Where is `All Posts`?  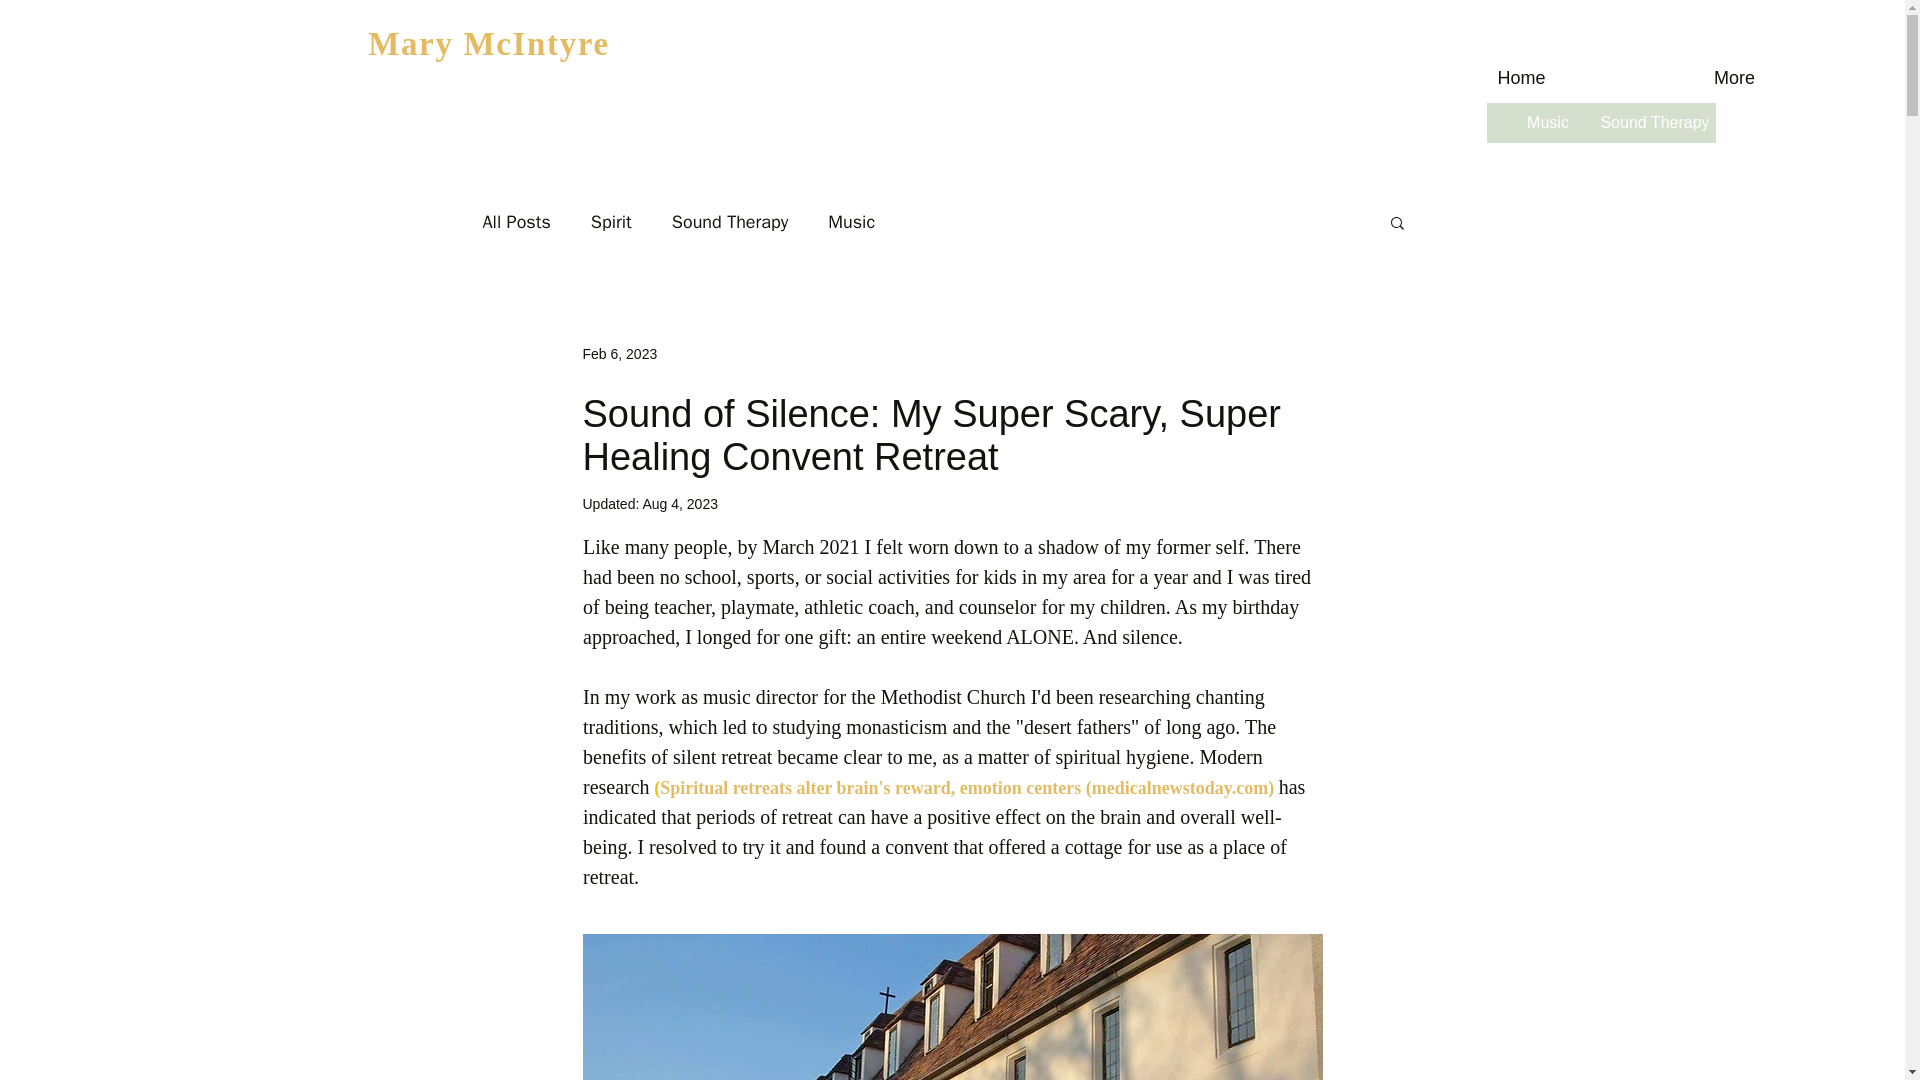
All Posts is located at coordinates (515, 222).